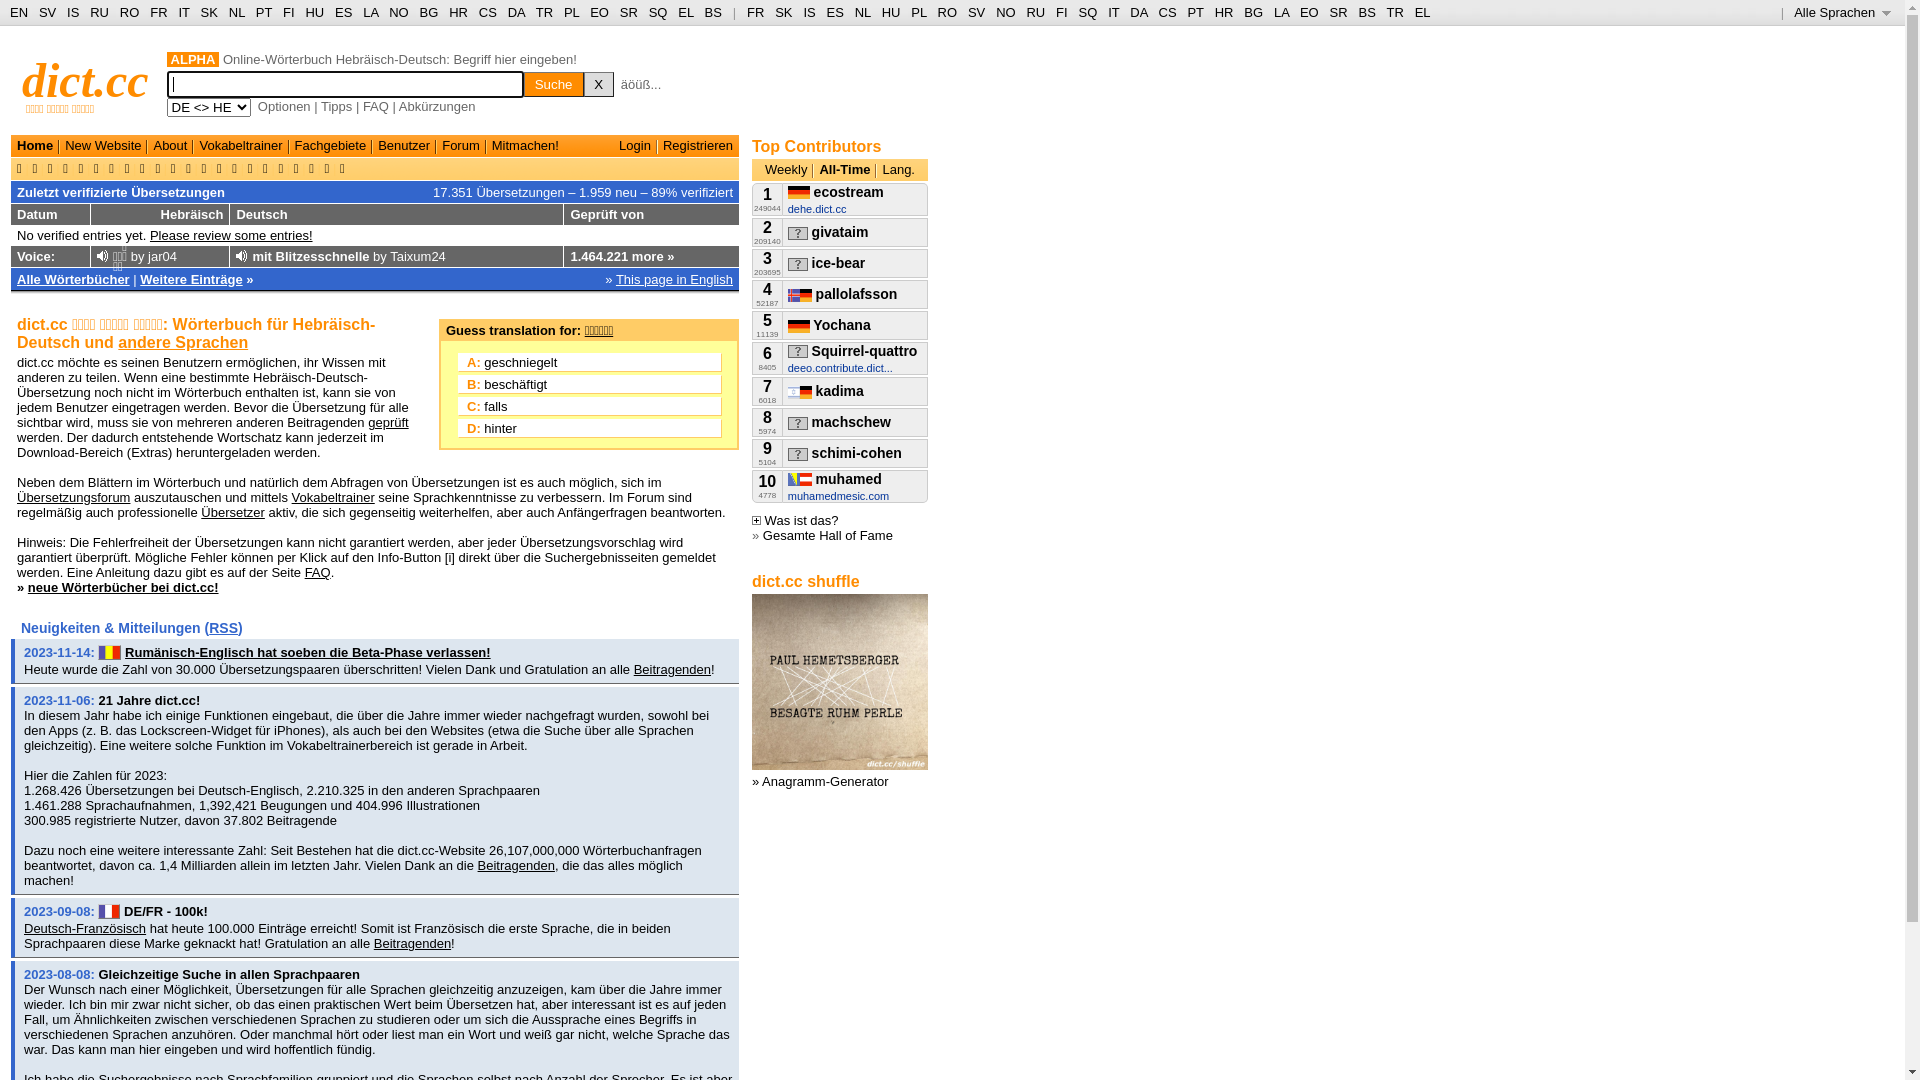  I want to click on PT, so click(264, 12).